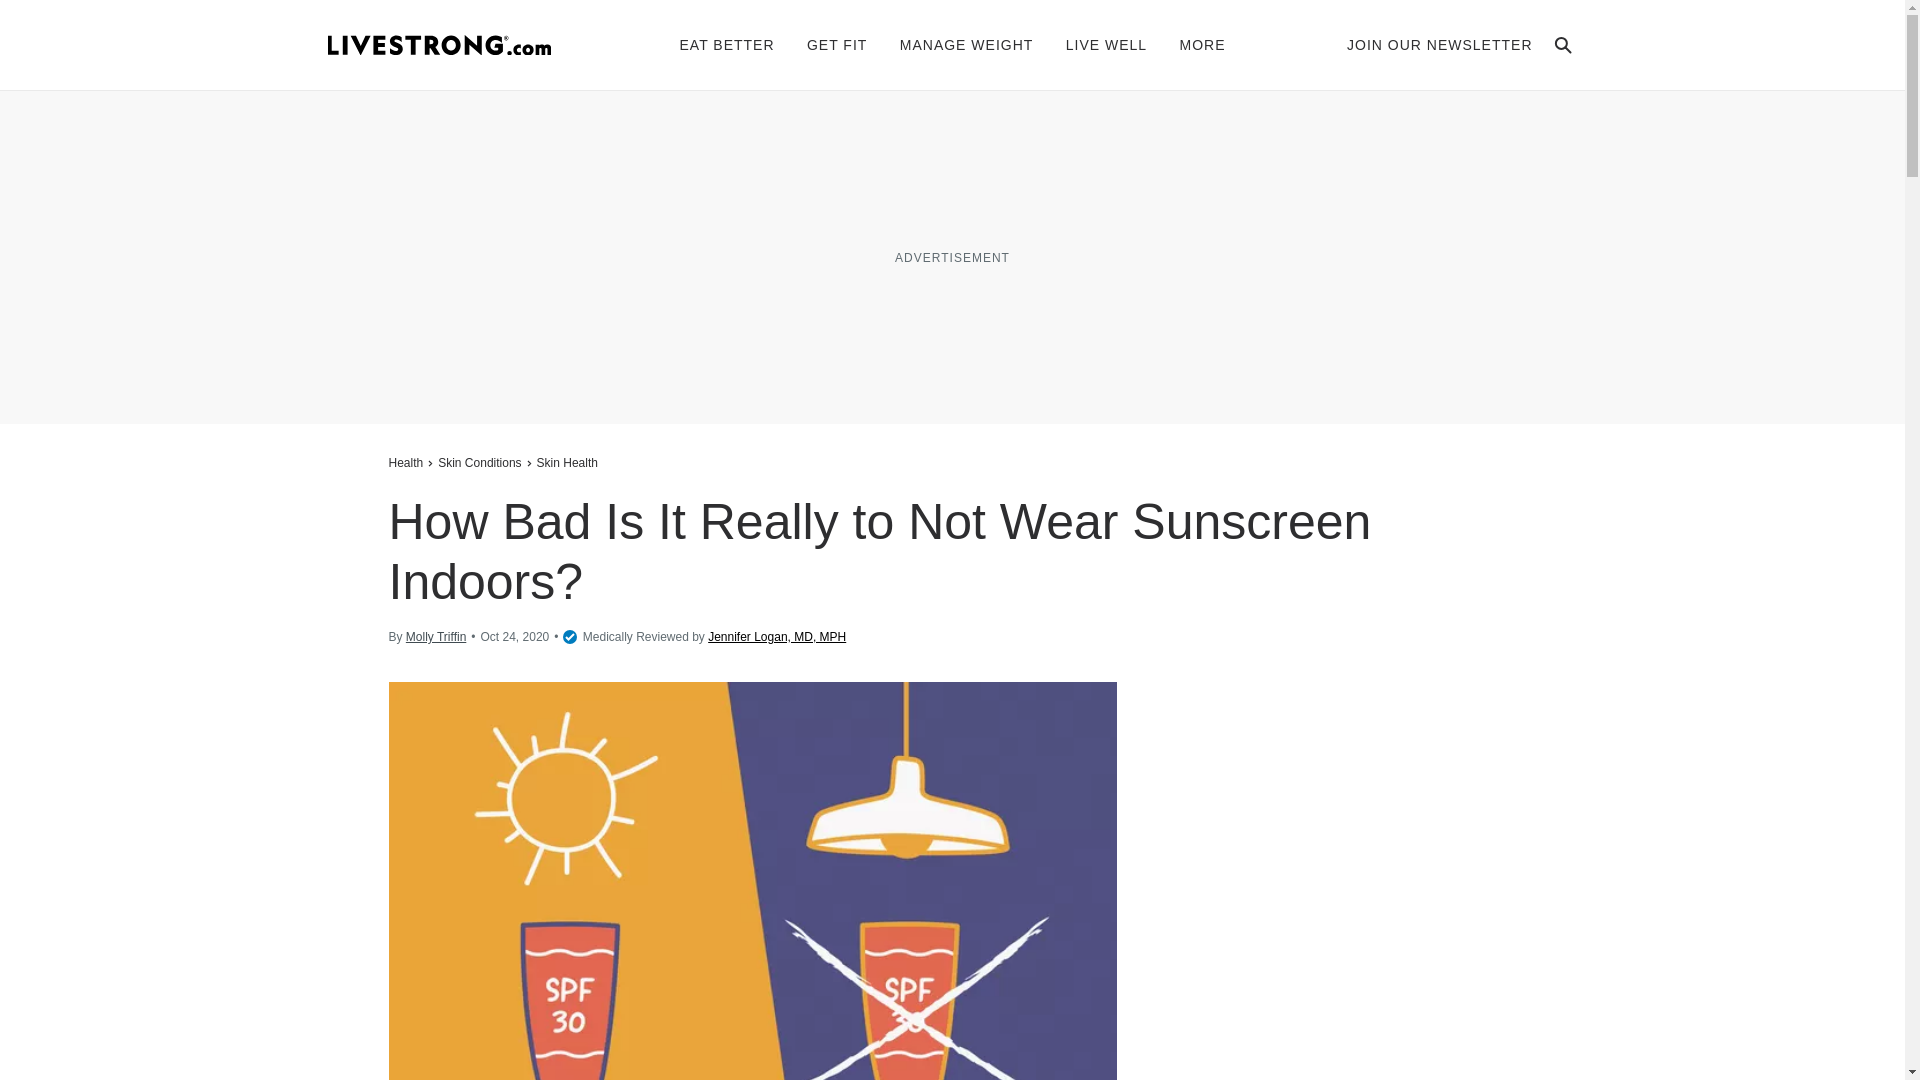  I want to click on Molly Triffin, so click(436, 636).